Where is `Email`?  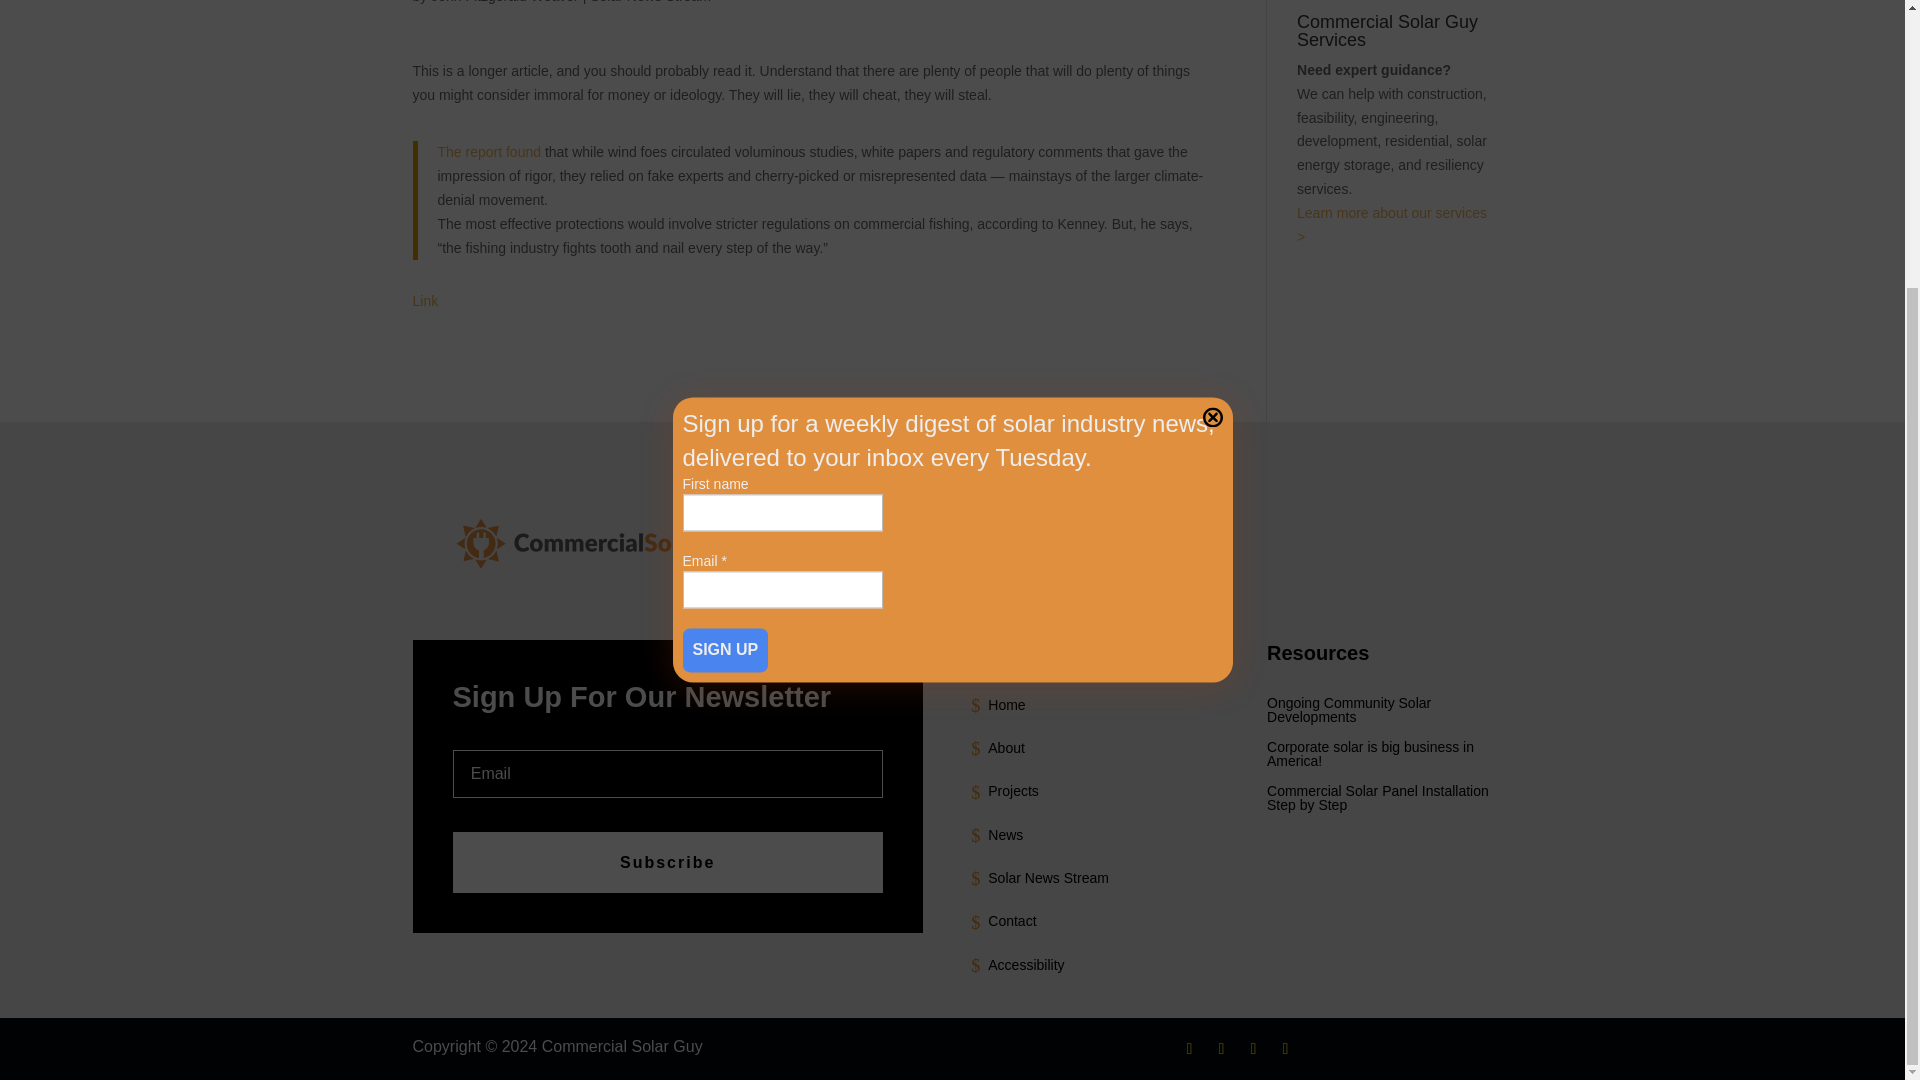
Email is located at coordinates (781, 212).